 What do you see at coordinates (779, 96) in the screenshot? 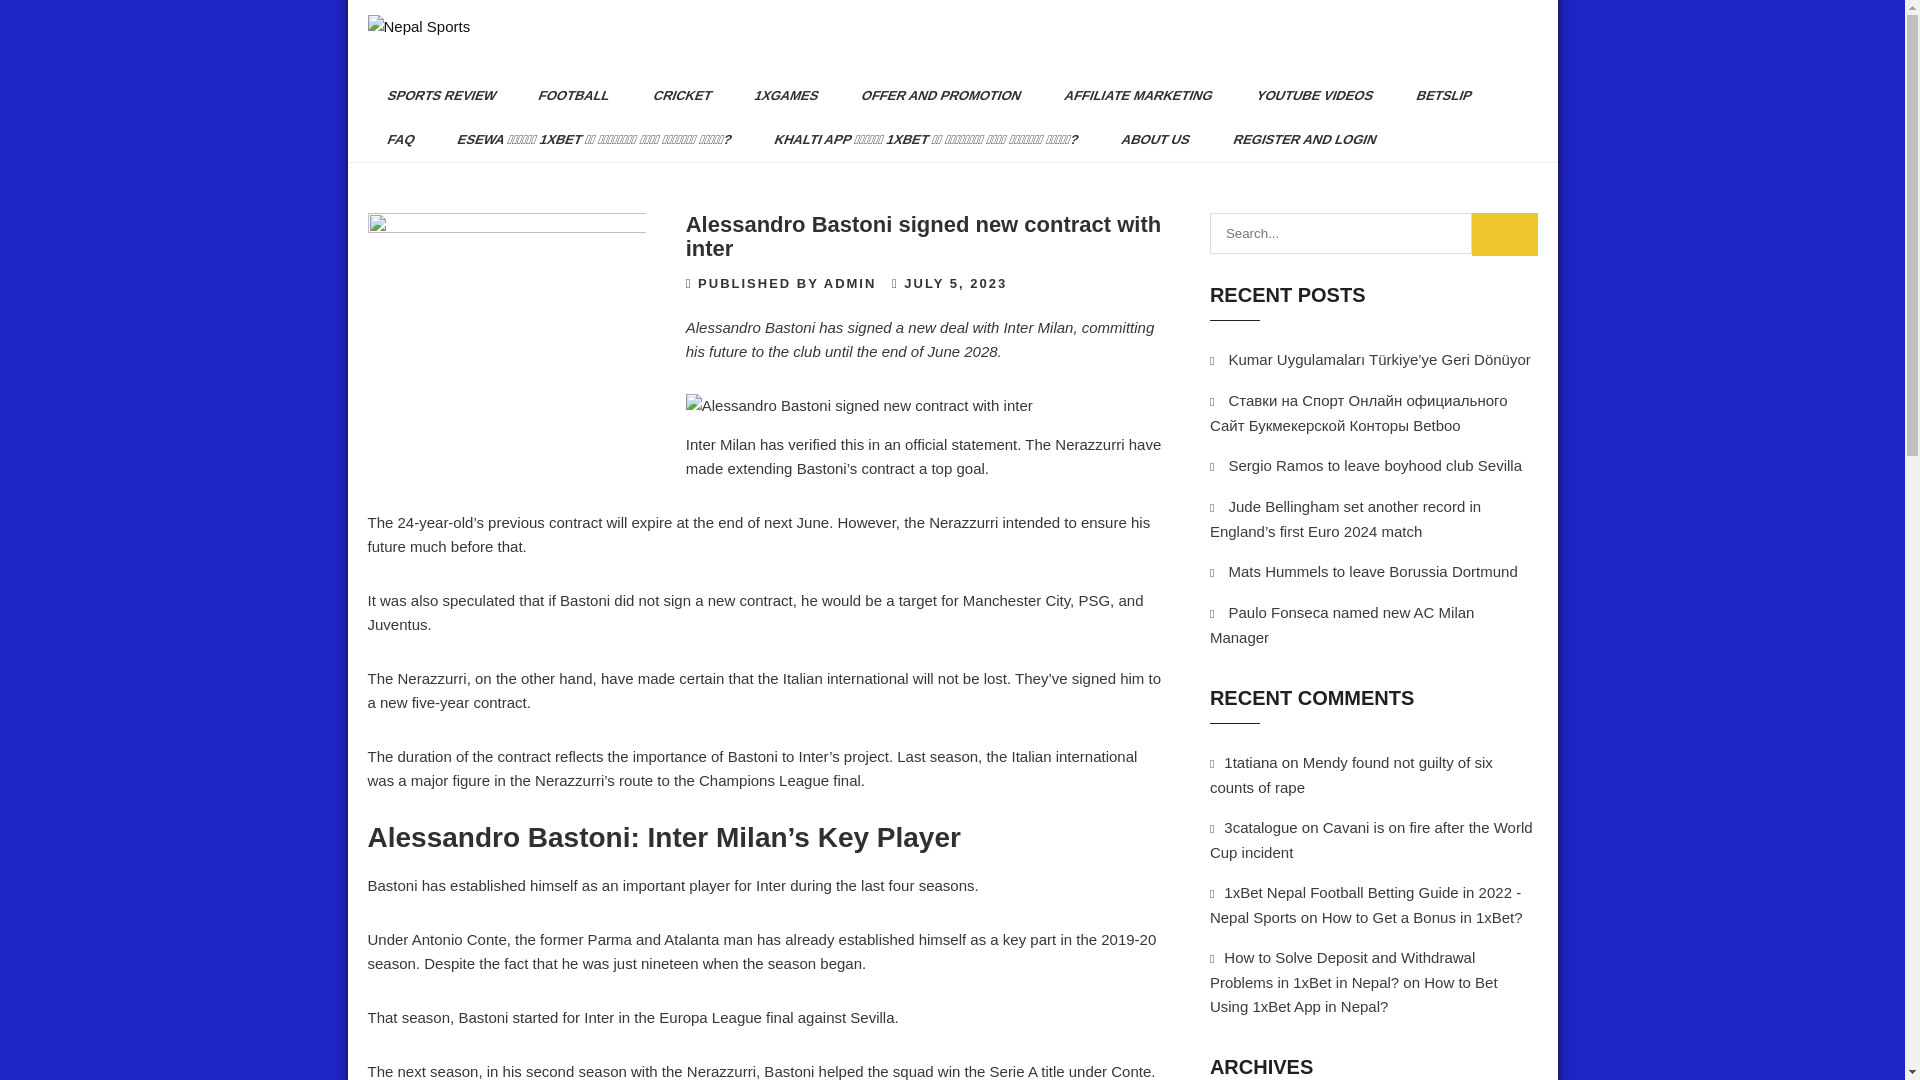
I see `1XGAMES` at bounding box center [779, 96].